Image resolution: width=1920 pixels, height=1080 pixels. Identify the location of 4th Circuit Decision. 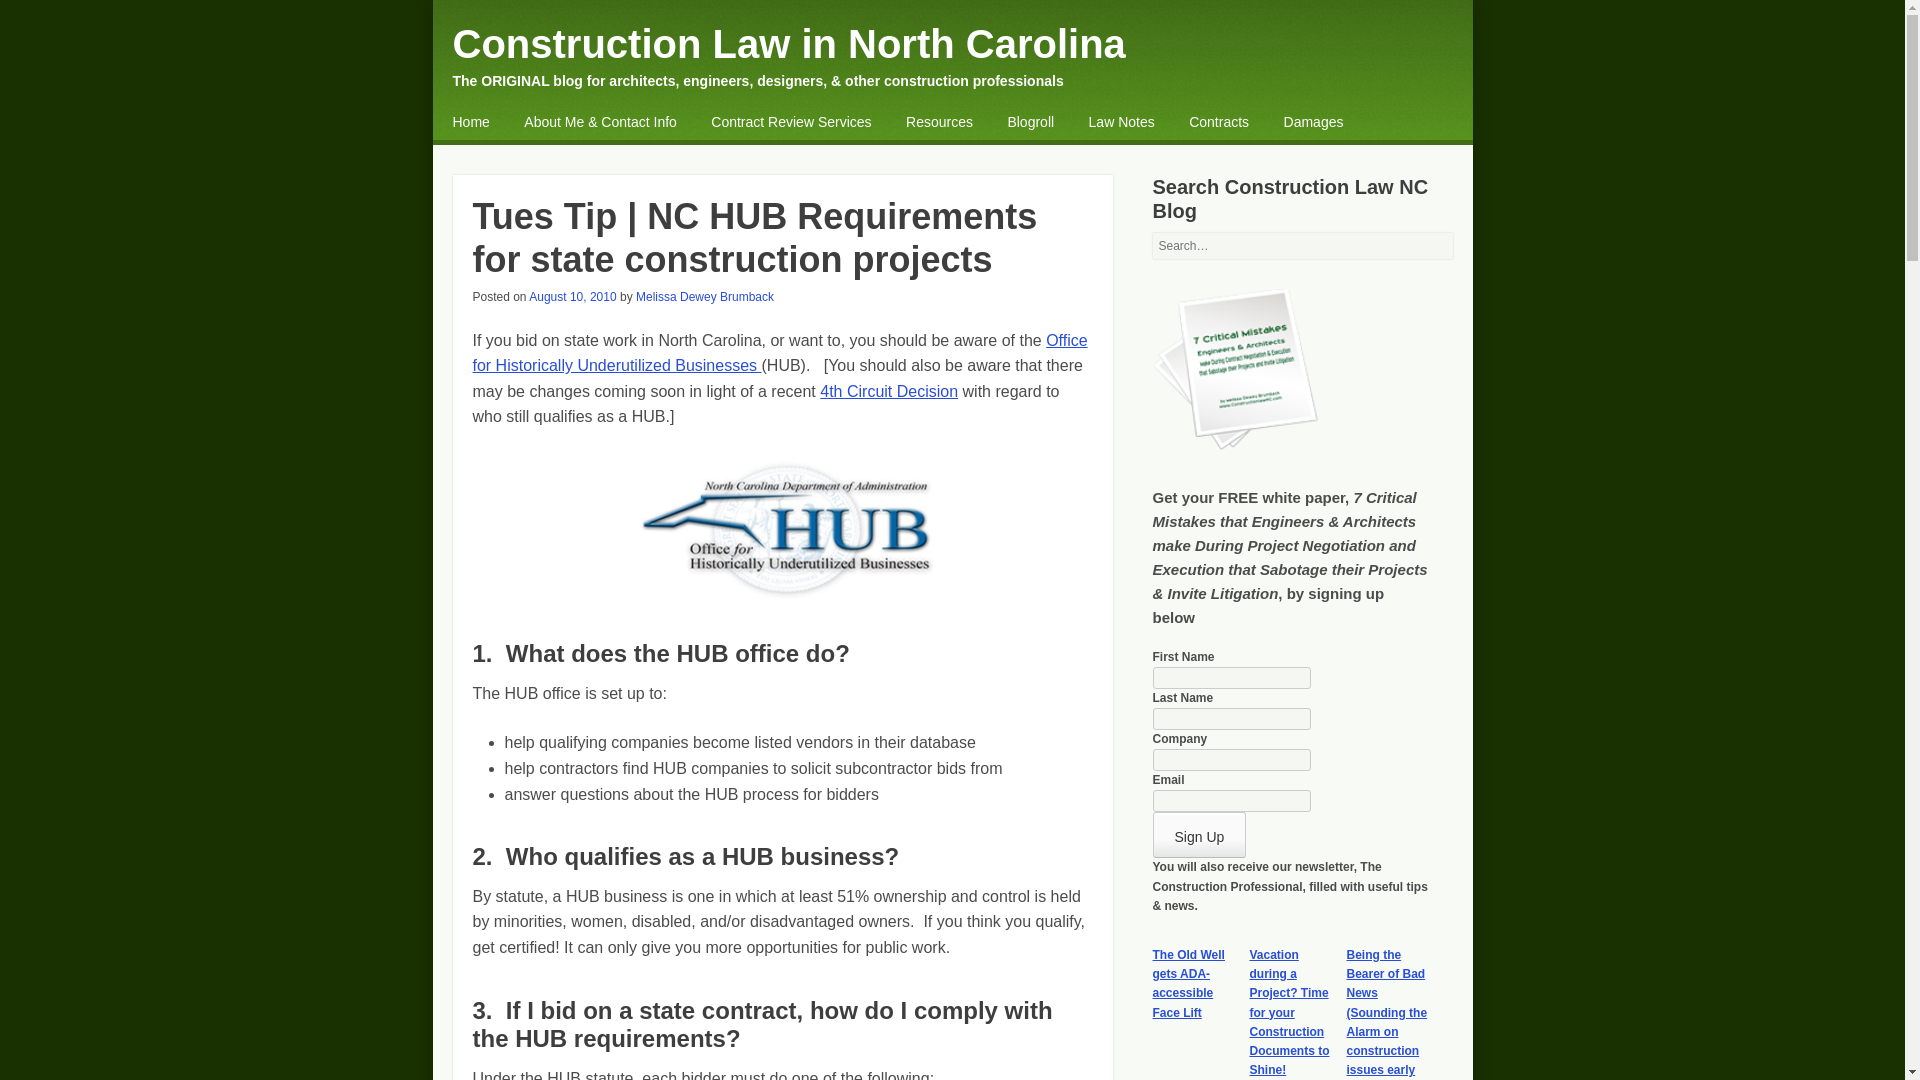
(888, 391).